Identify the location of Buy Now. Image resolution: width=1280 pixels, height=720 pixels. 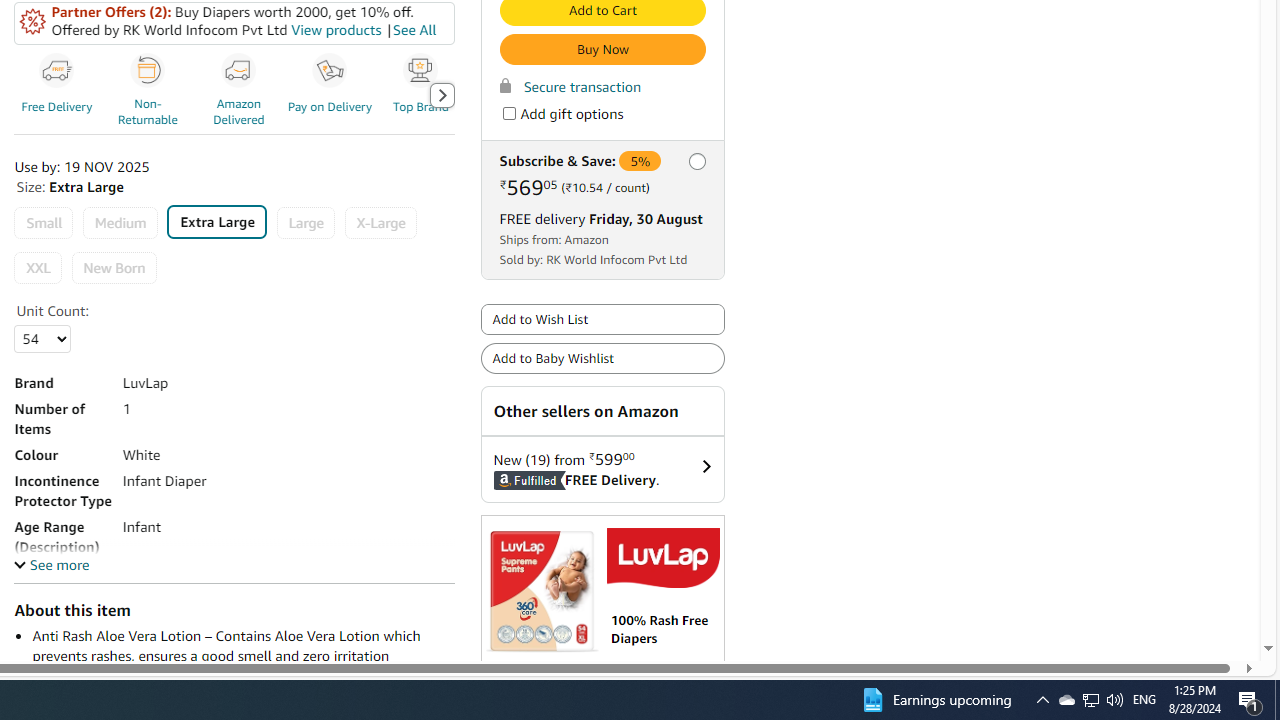
(602, 50).